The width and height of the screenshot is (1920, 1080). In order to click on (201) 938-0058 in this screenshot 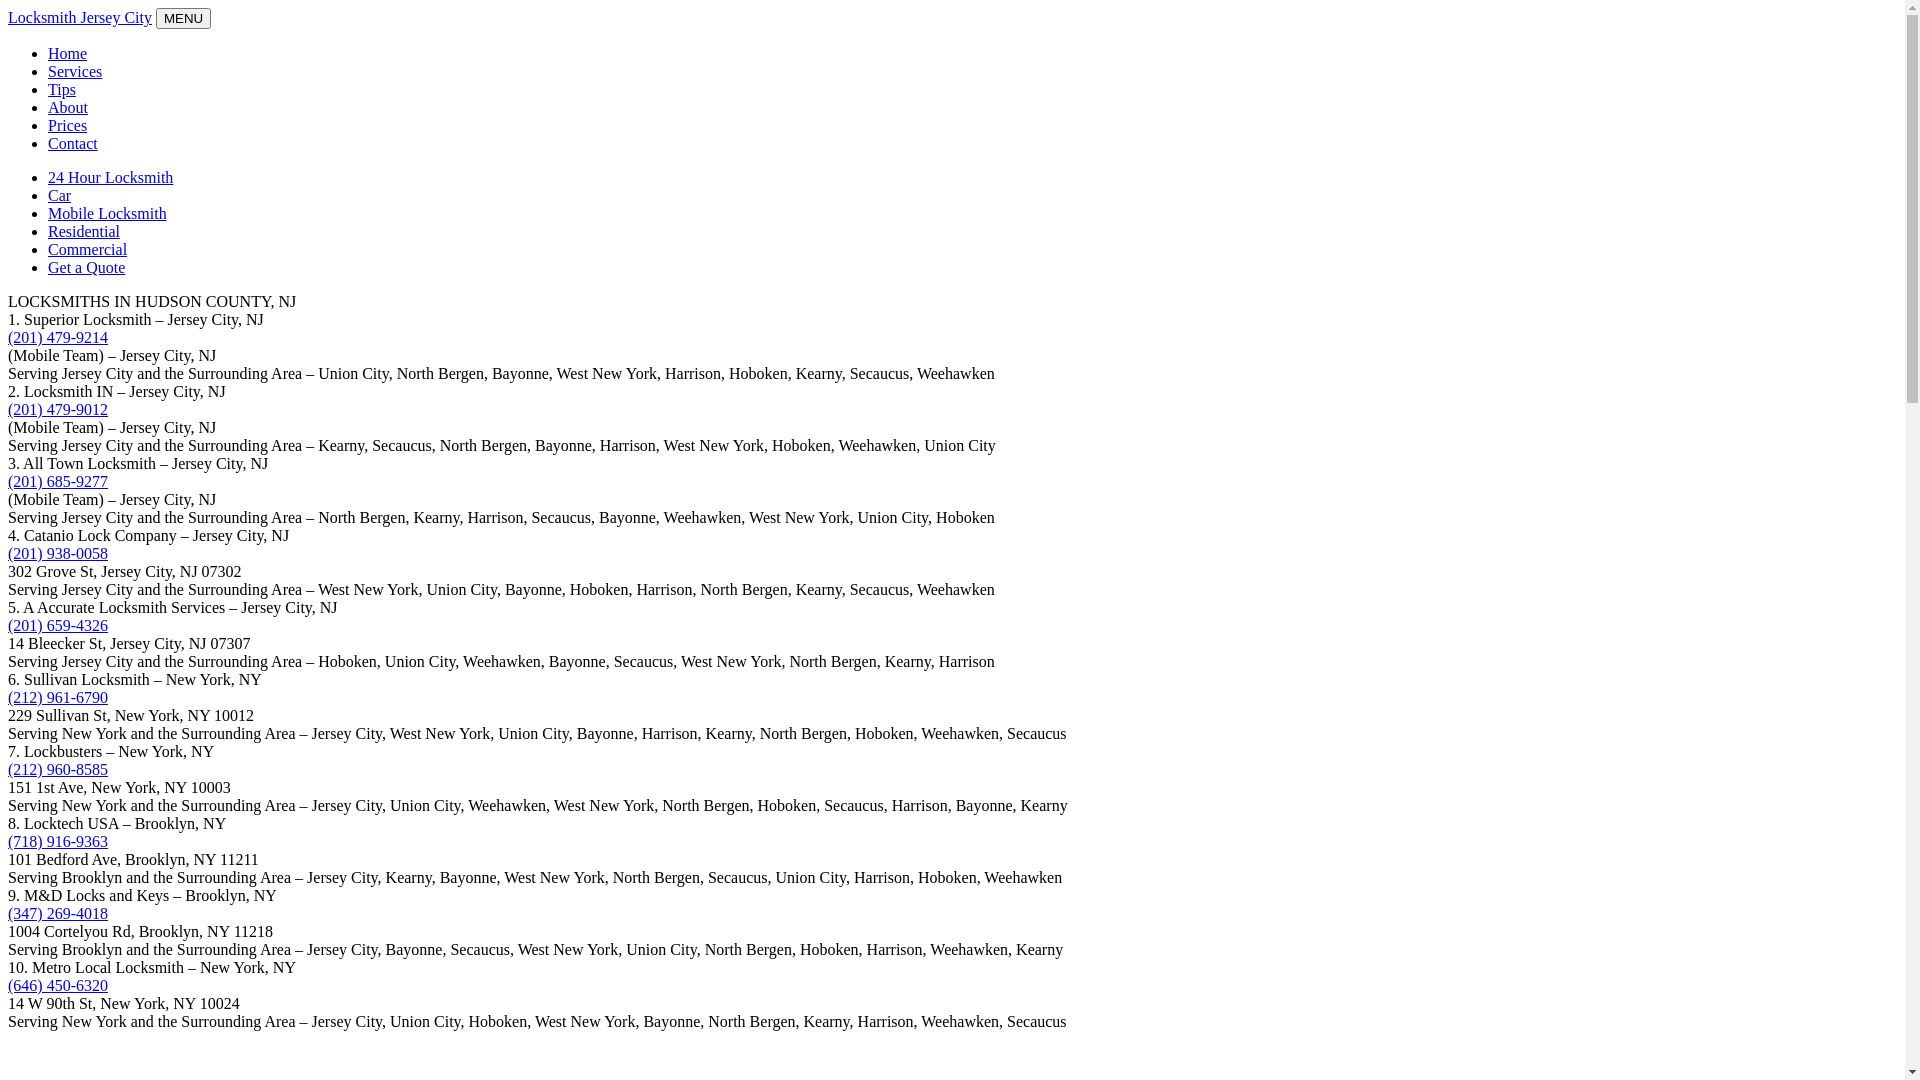, I will do `click(58, 554)`.